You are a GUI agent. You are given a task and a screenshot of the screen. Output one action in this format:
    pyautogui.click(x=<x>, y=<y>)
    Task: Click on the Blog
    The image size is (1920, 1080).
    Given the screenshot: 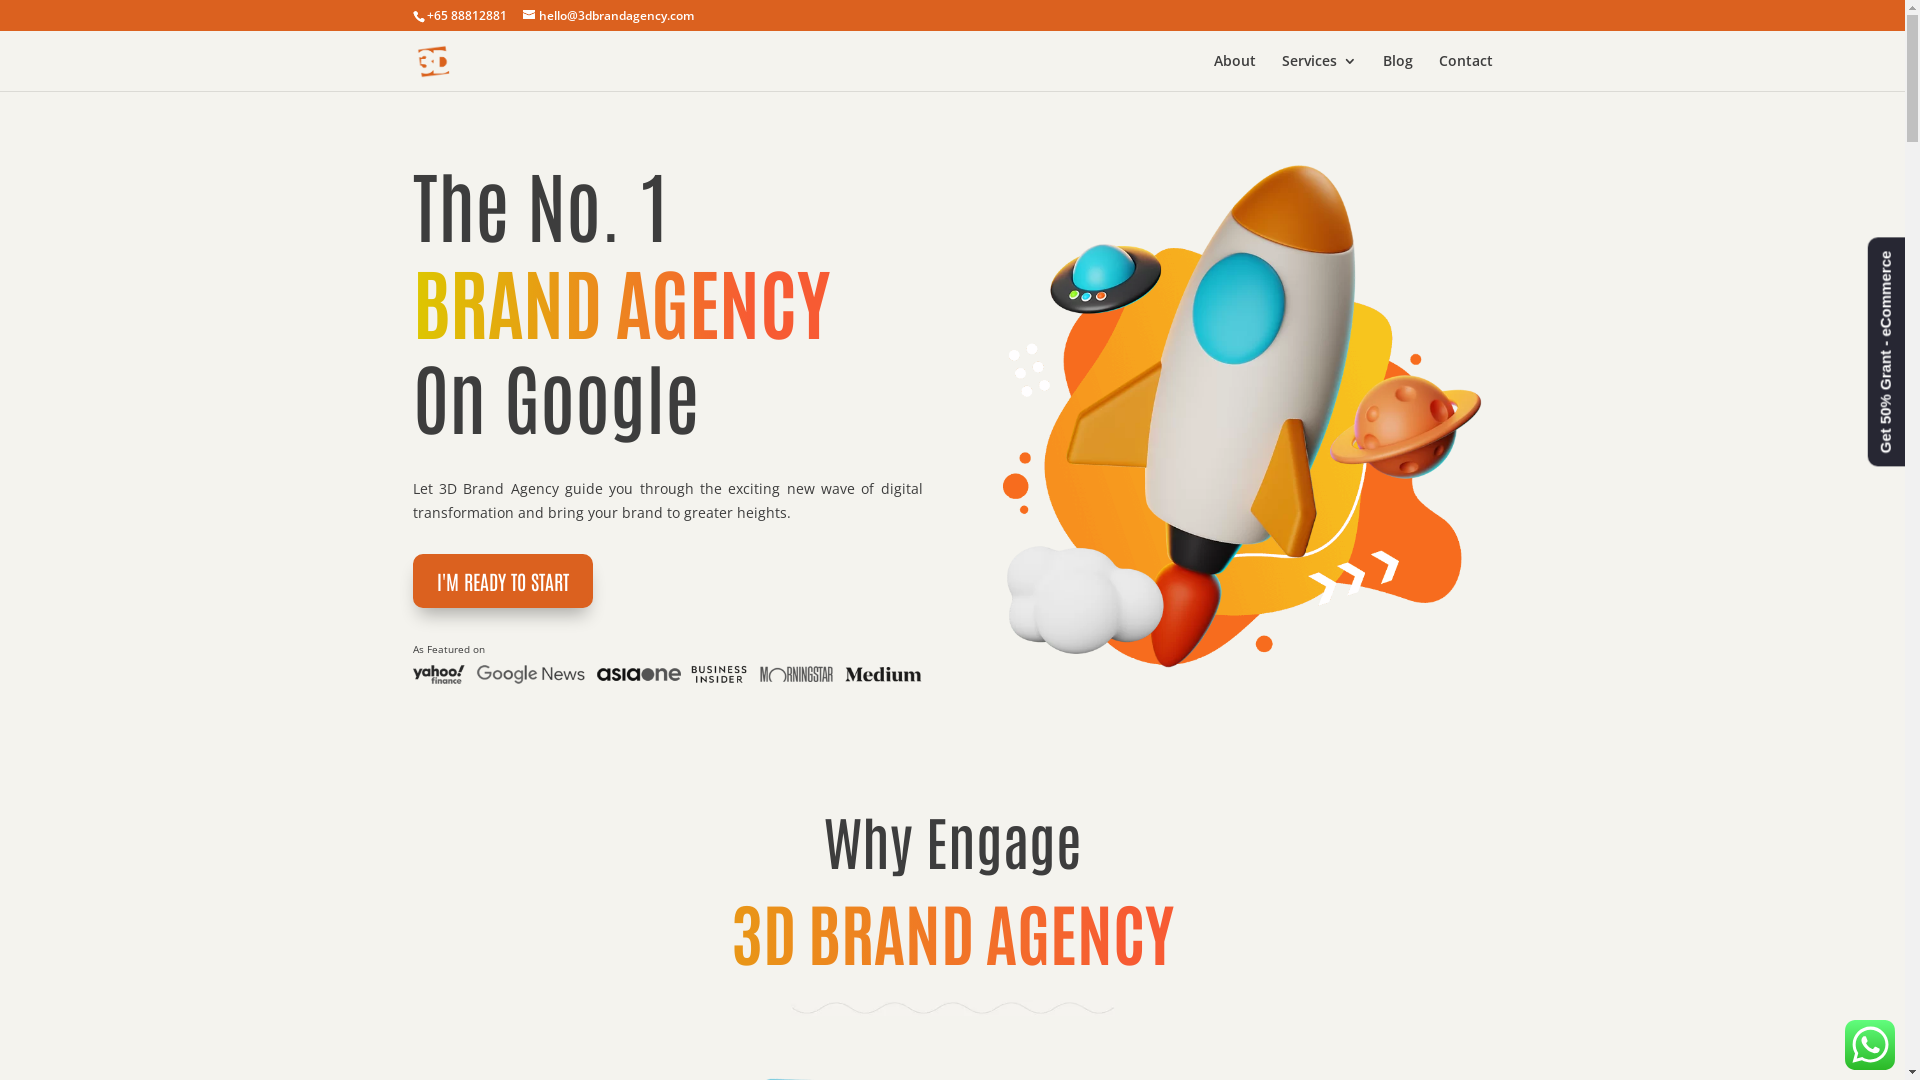 What is the action you would take?
    pyautogui.click(x=1397, y=72)
    